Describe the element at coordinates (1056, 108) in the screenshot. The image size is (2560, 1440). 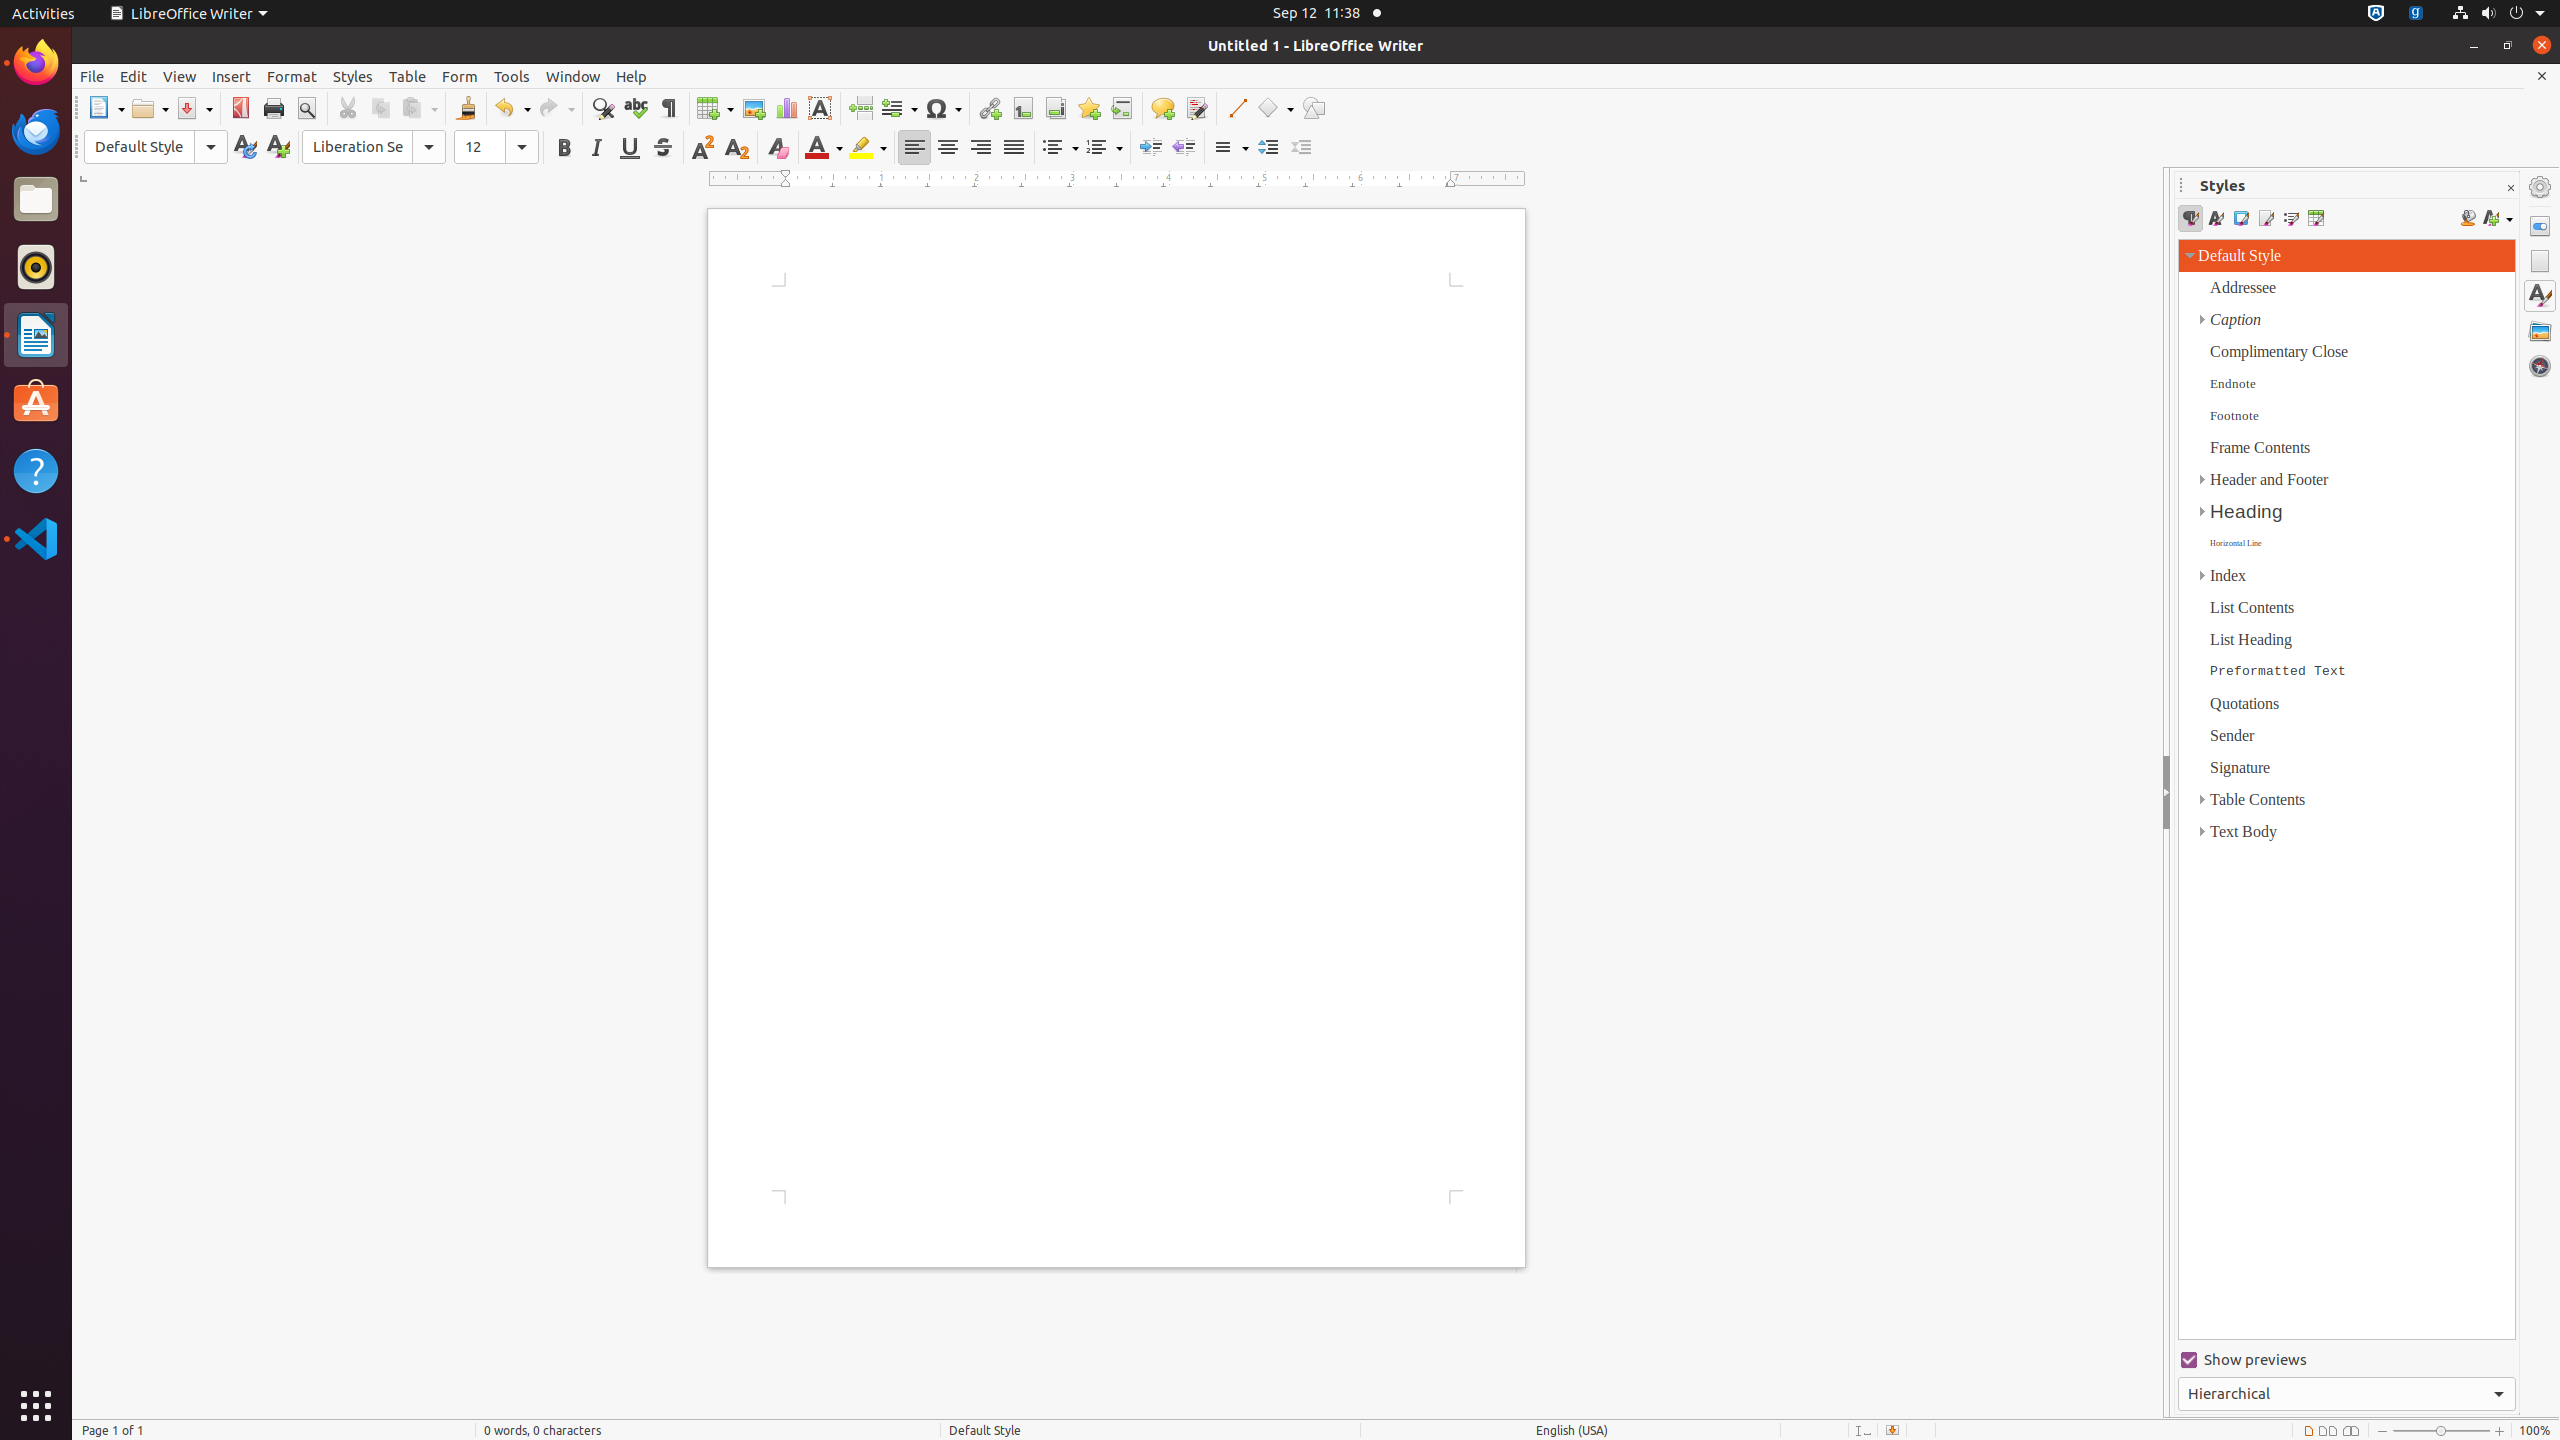
I see `Endnote` at that location.